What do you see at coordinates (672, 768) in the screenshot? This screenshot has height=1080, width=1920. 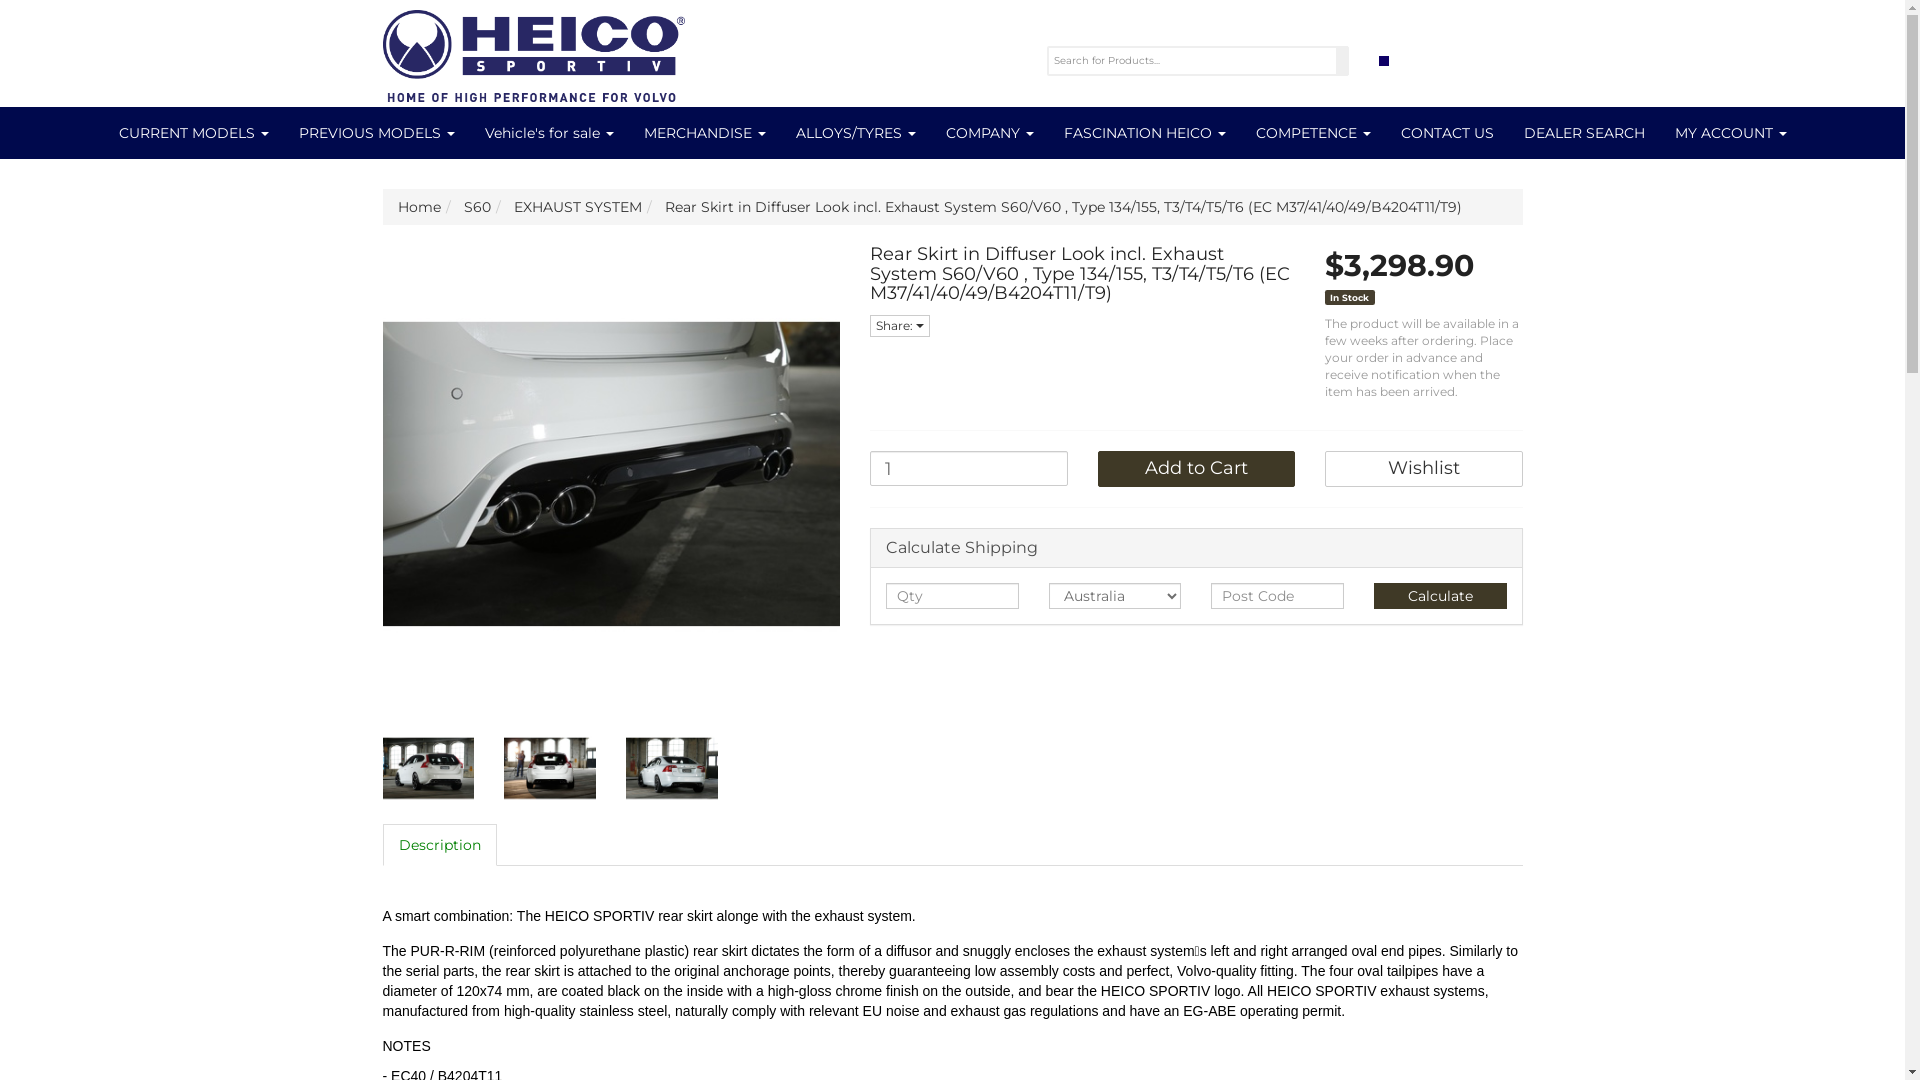 I see `Large View` at bounding box center [672, 768].